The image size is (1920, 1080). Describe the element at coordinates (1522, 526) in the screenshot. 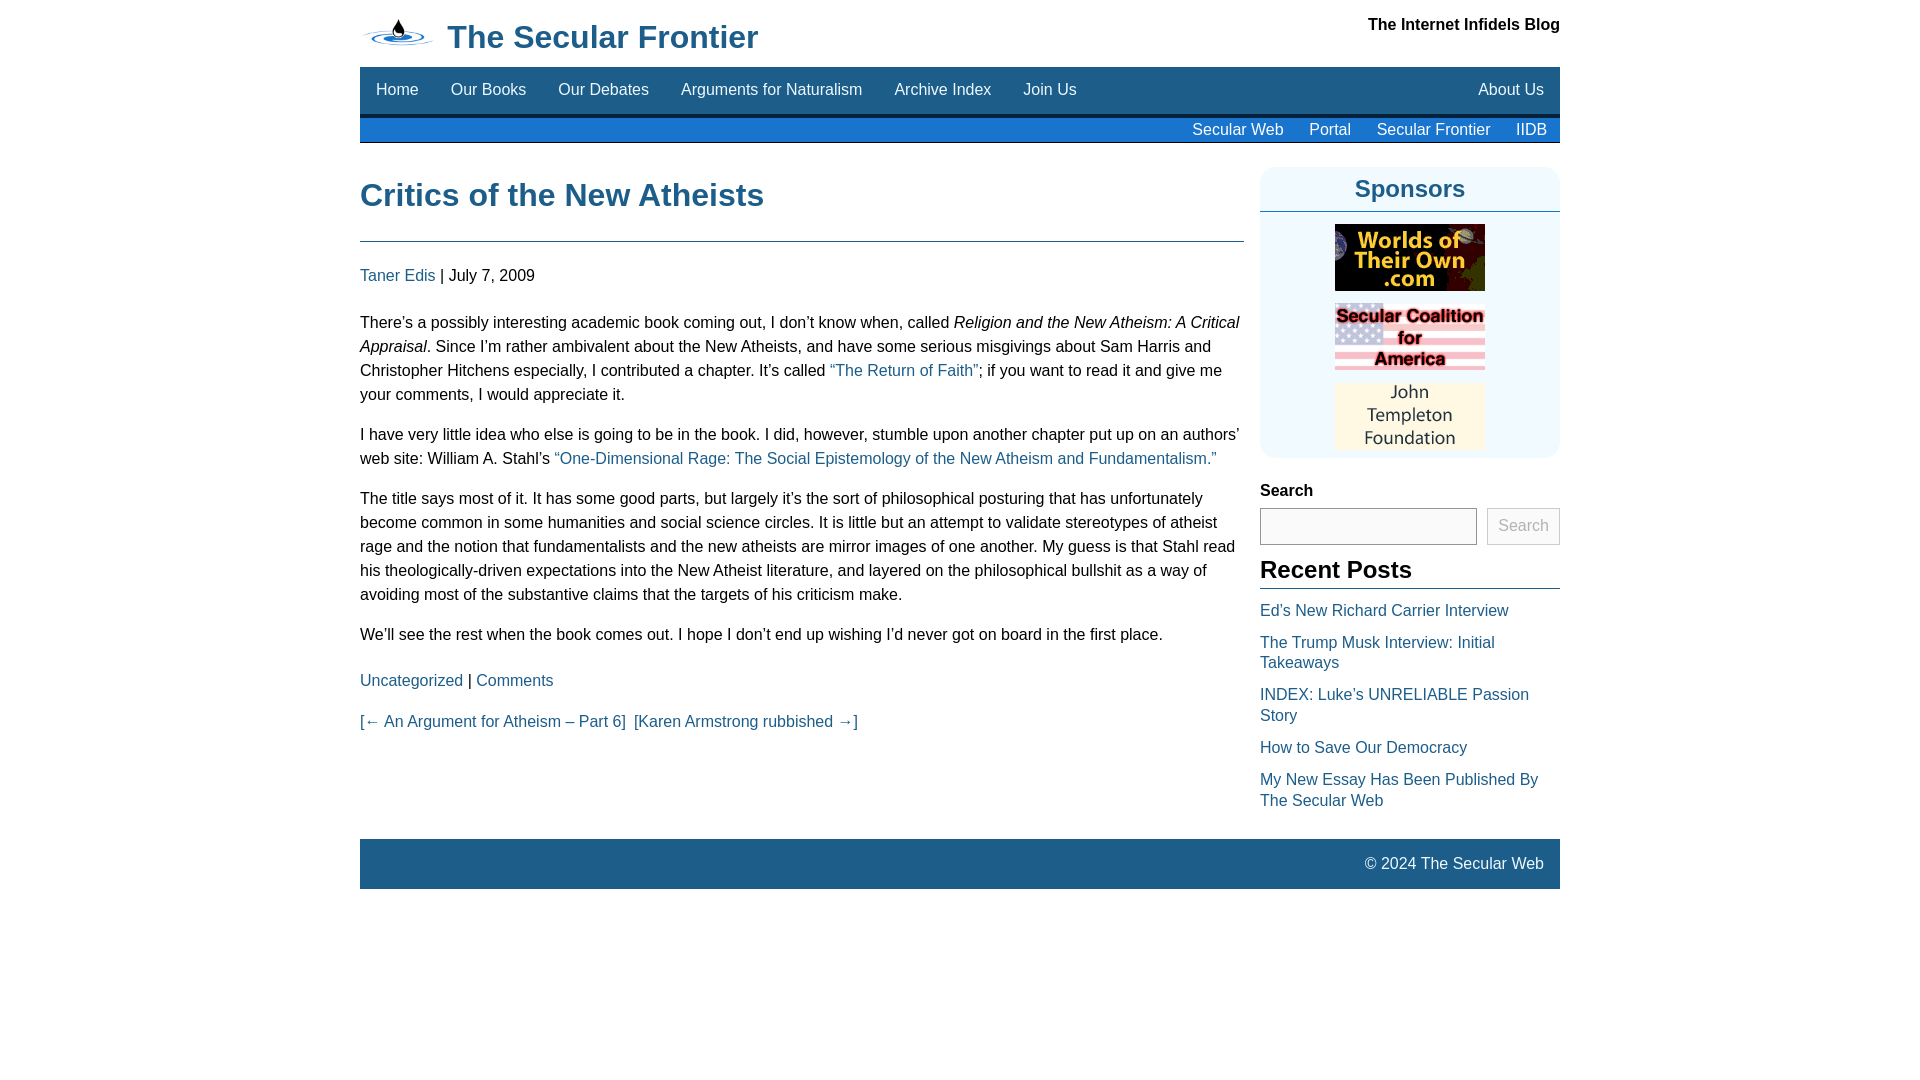

I see `Search` at that location.